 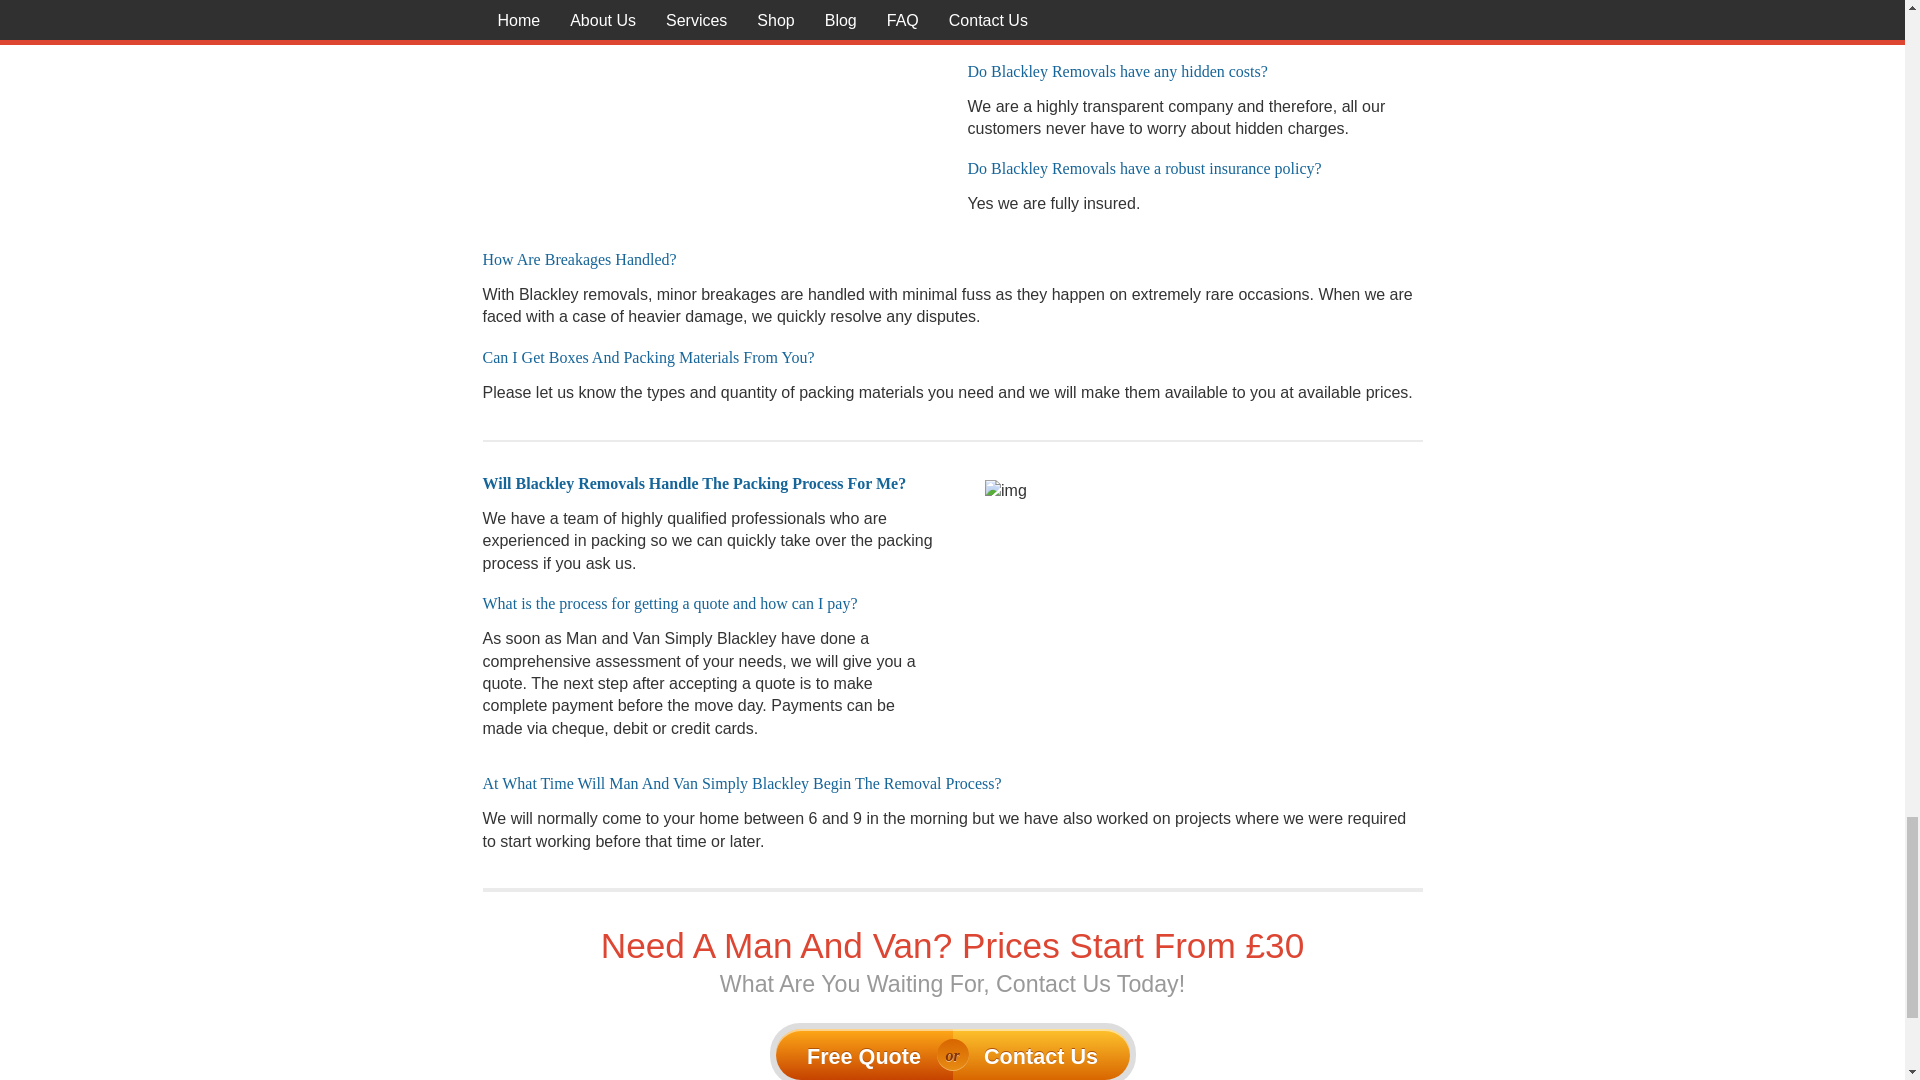 I want to click on Free Quote, so click(x=864, y=1054).